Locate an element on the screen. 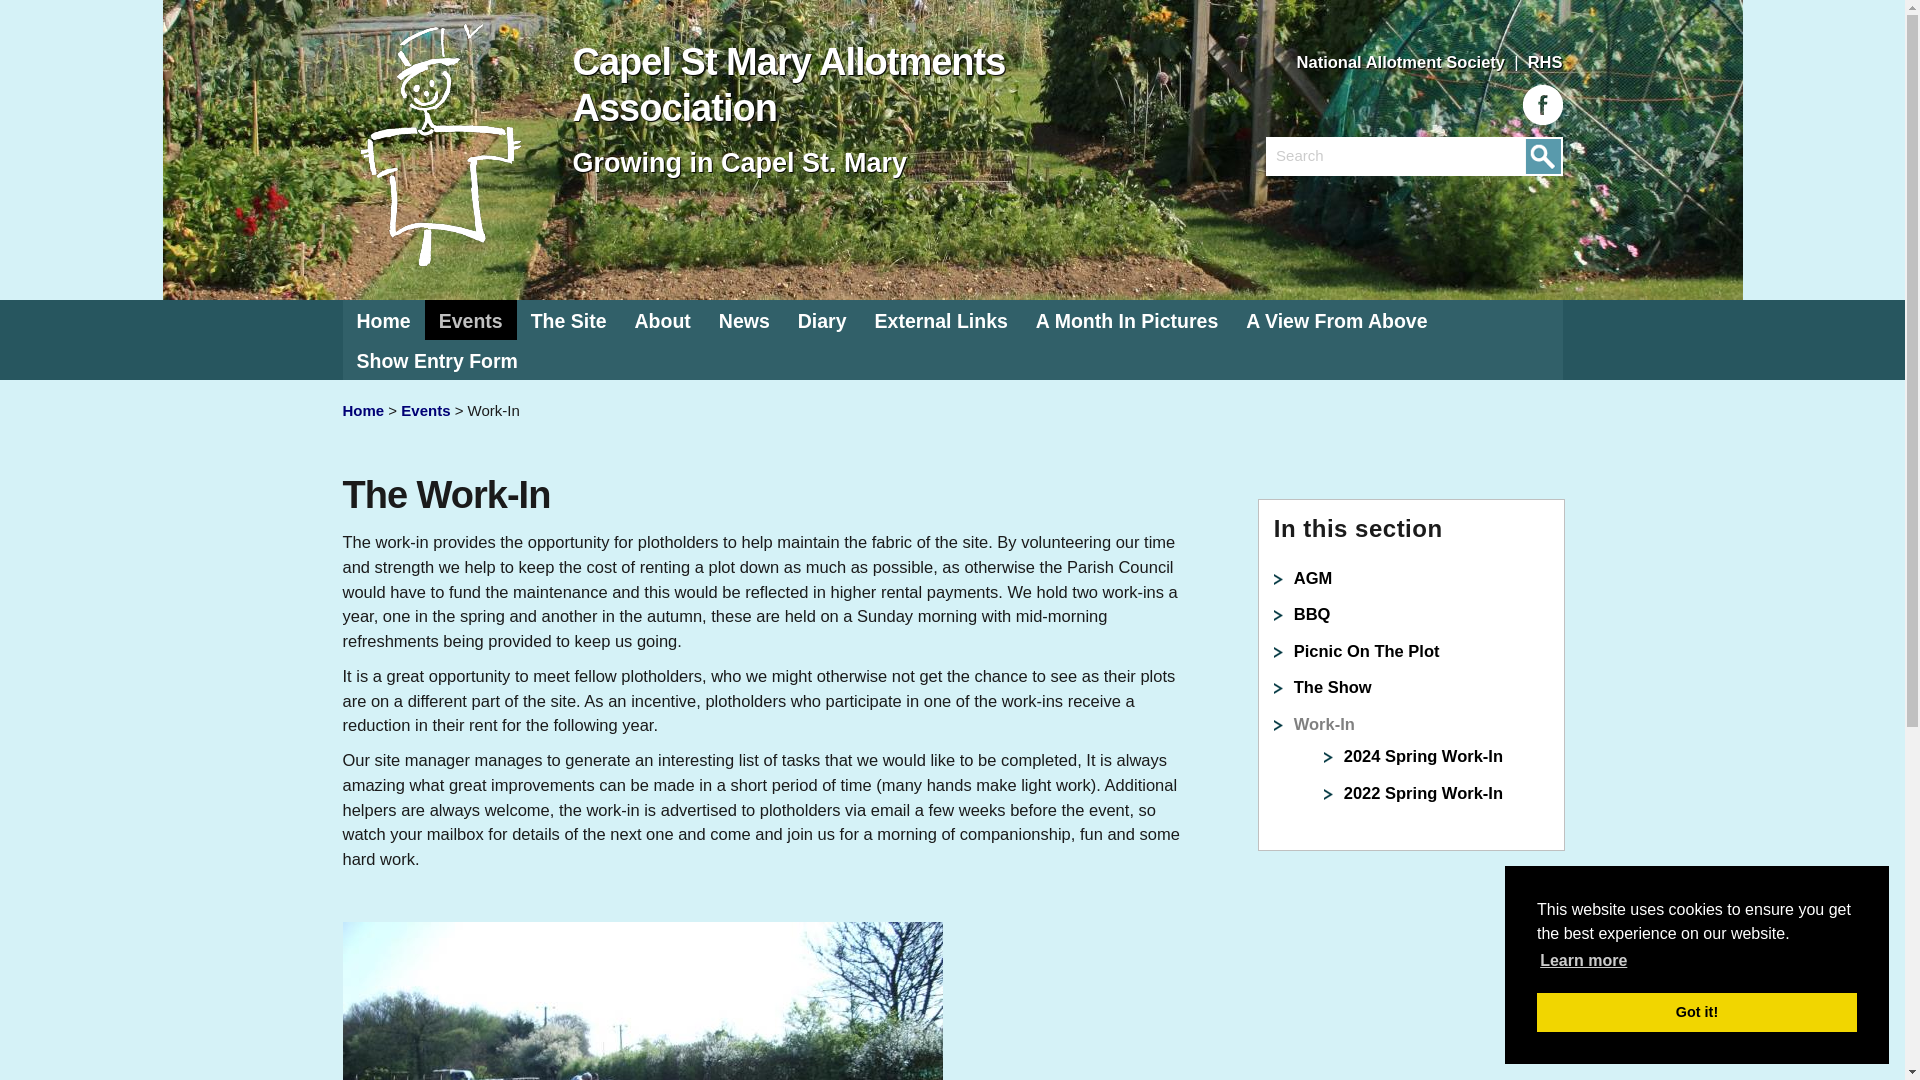 The height and width of the screenshot is (1080, 1920). Diary is located at coordinates (822, 320).